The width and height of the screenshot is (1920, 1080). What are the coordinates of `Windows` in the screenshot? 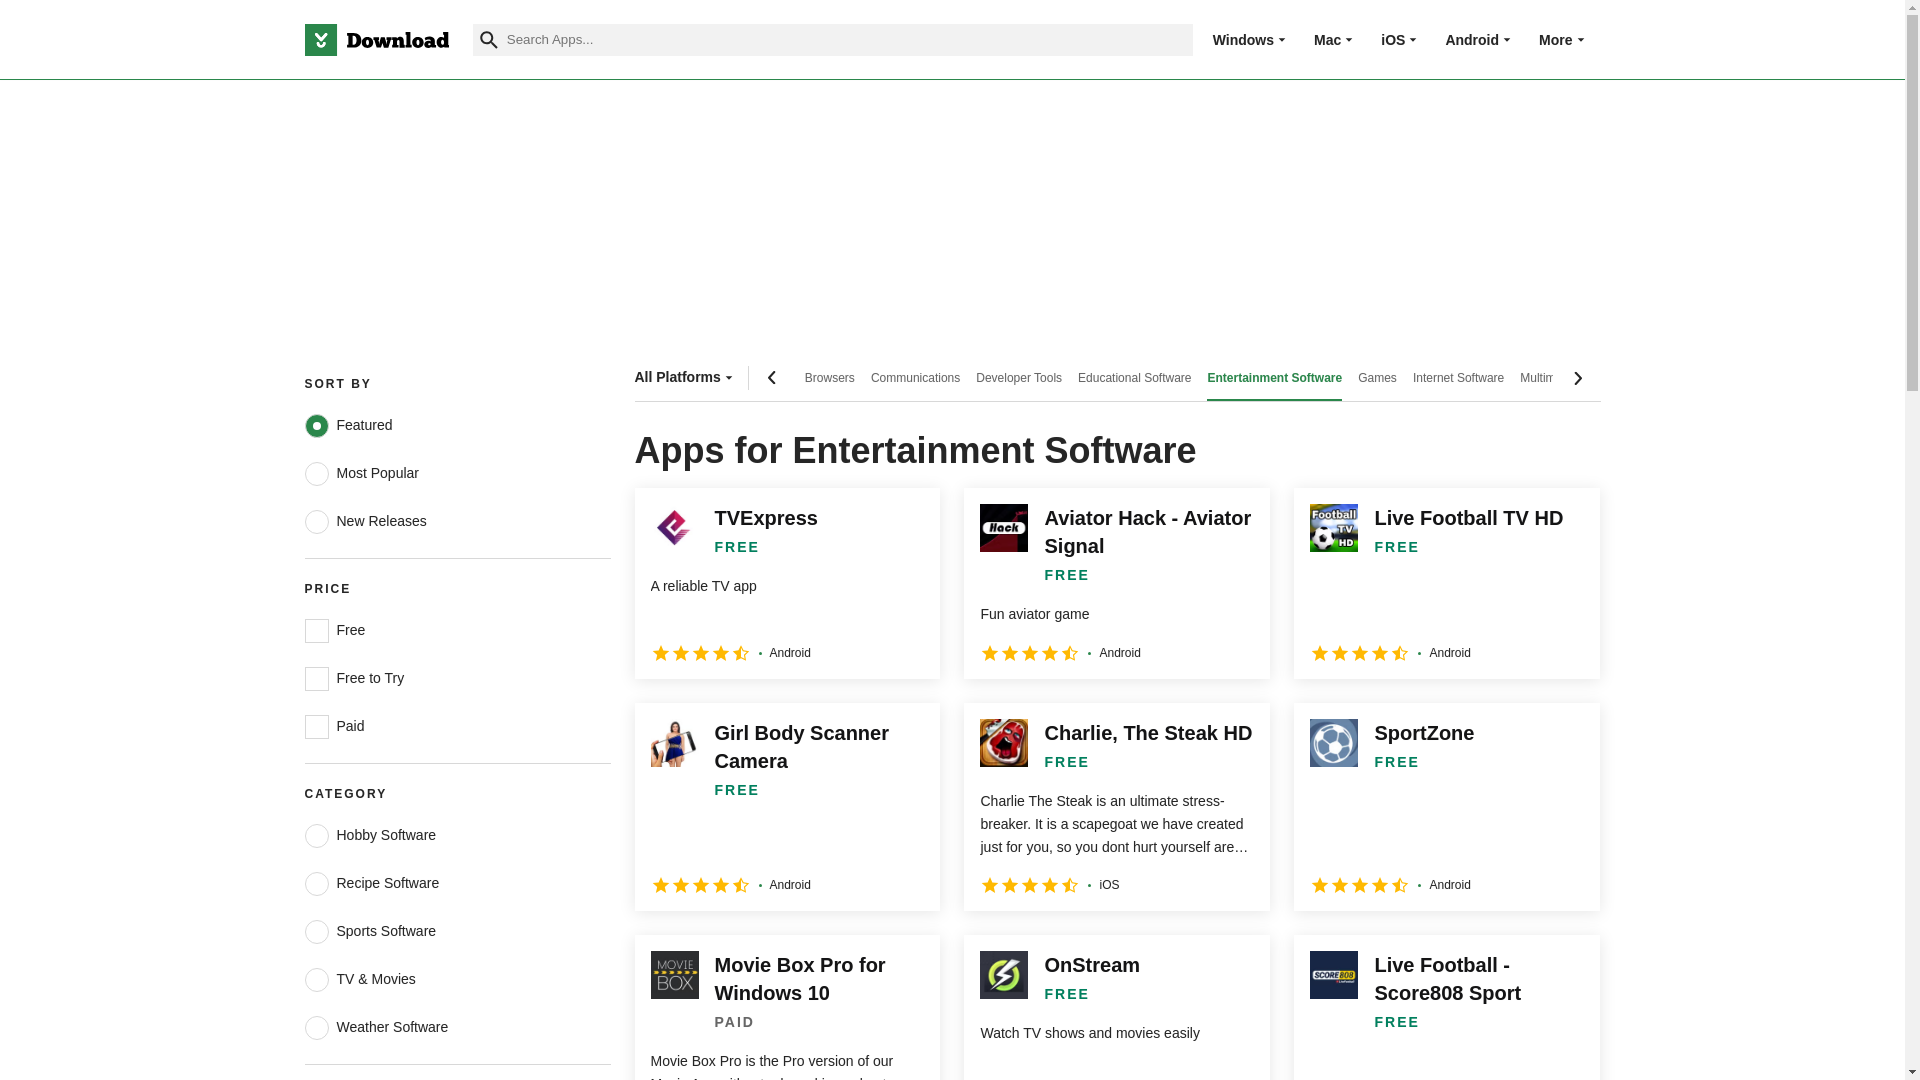 It's located at (1244, 39).